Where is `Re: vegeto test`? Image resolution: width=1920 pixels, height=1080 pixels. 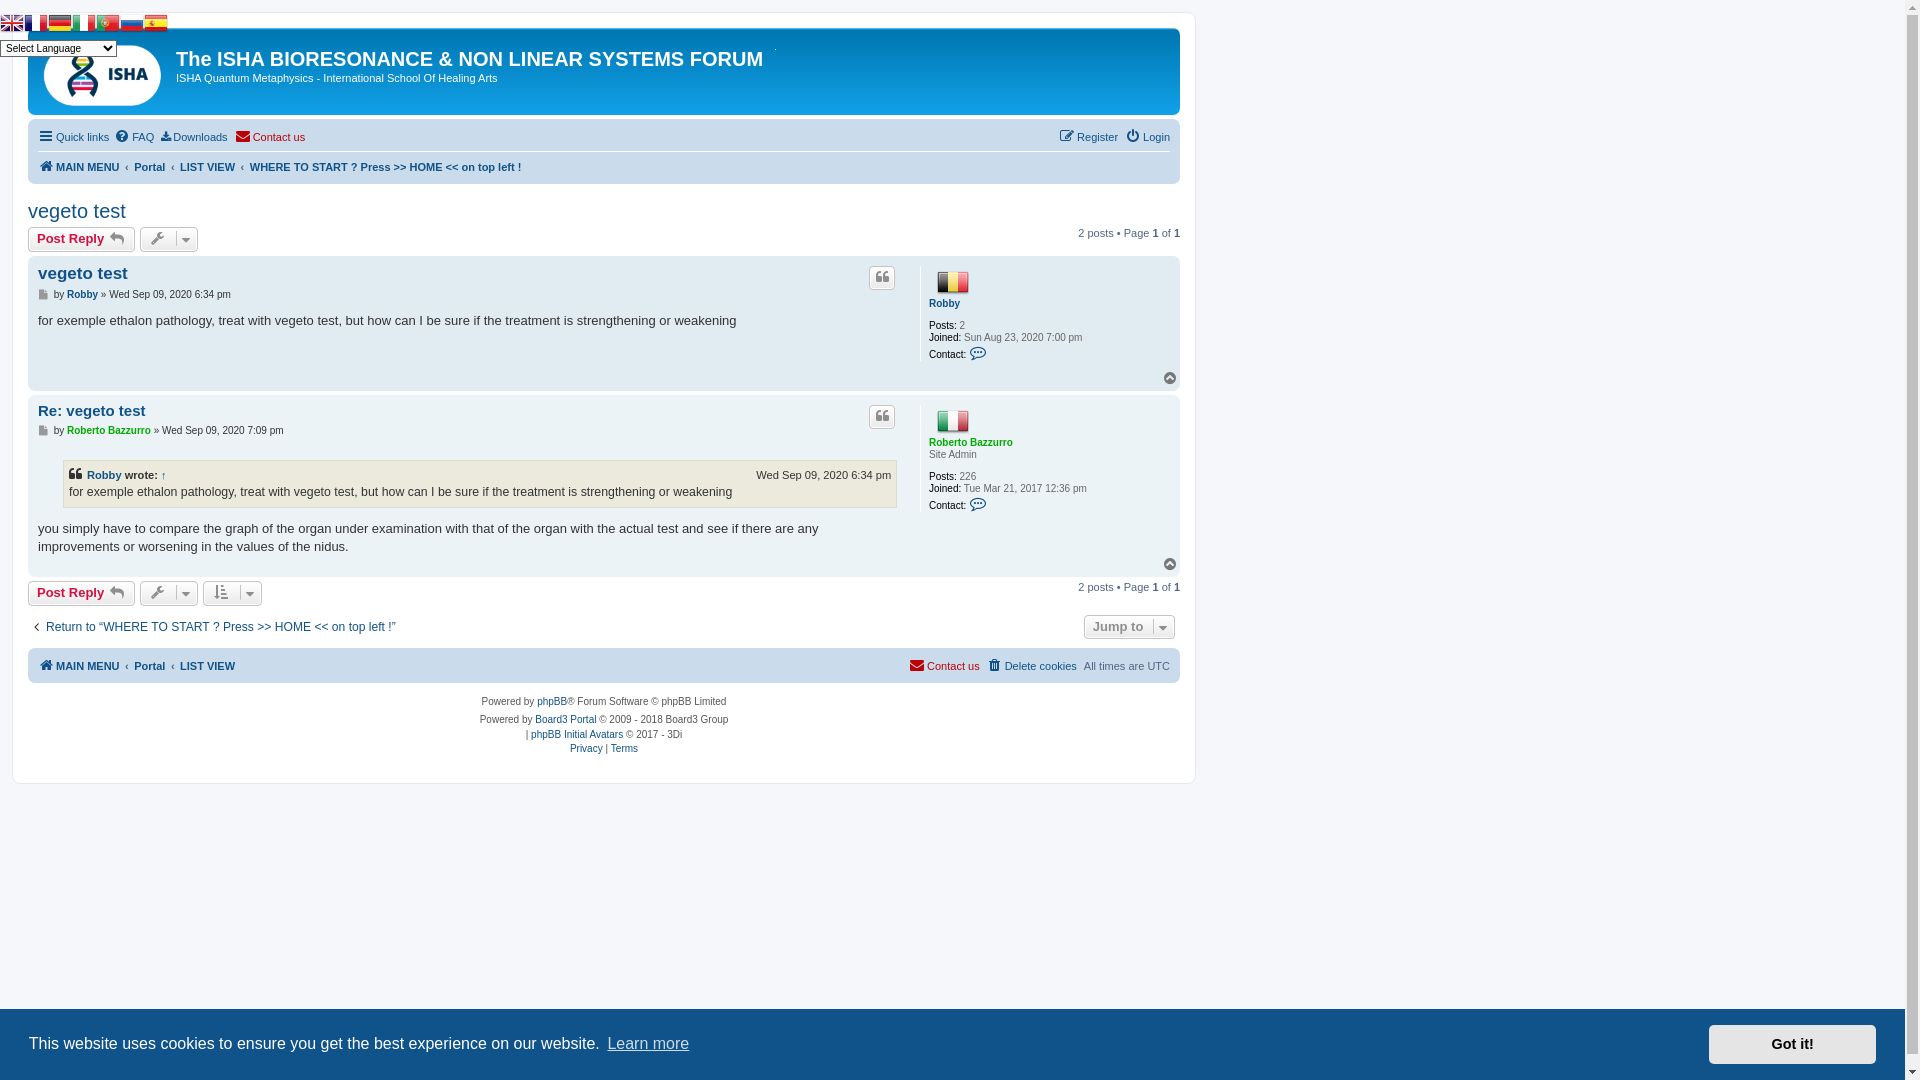
Re: vegeto test is located at coordinates (92, 410).